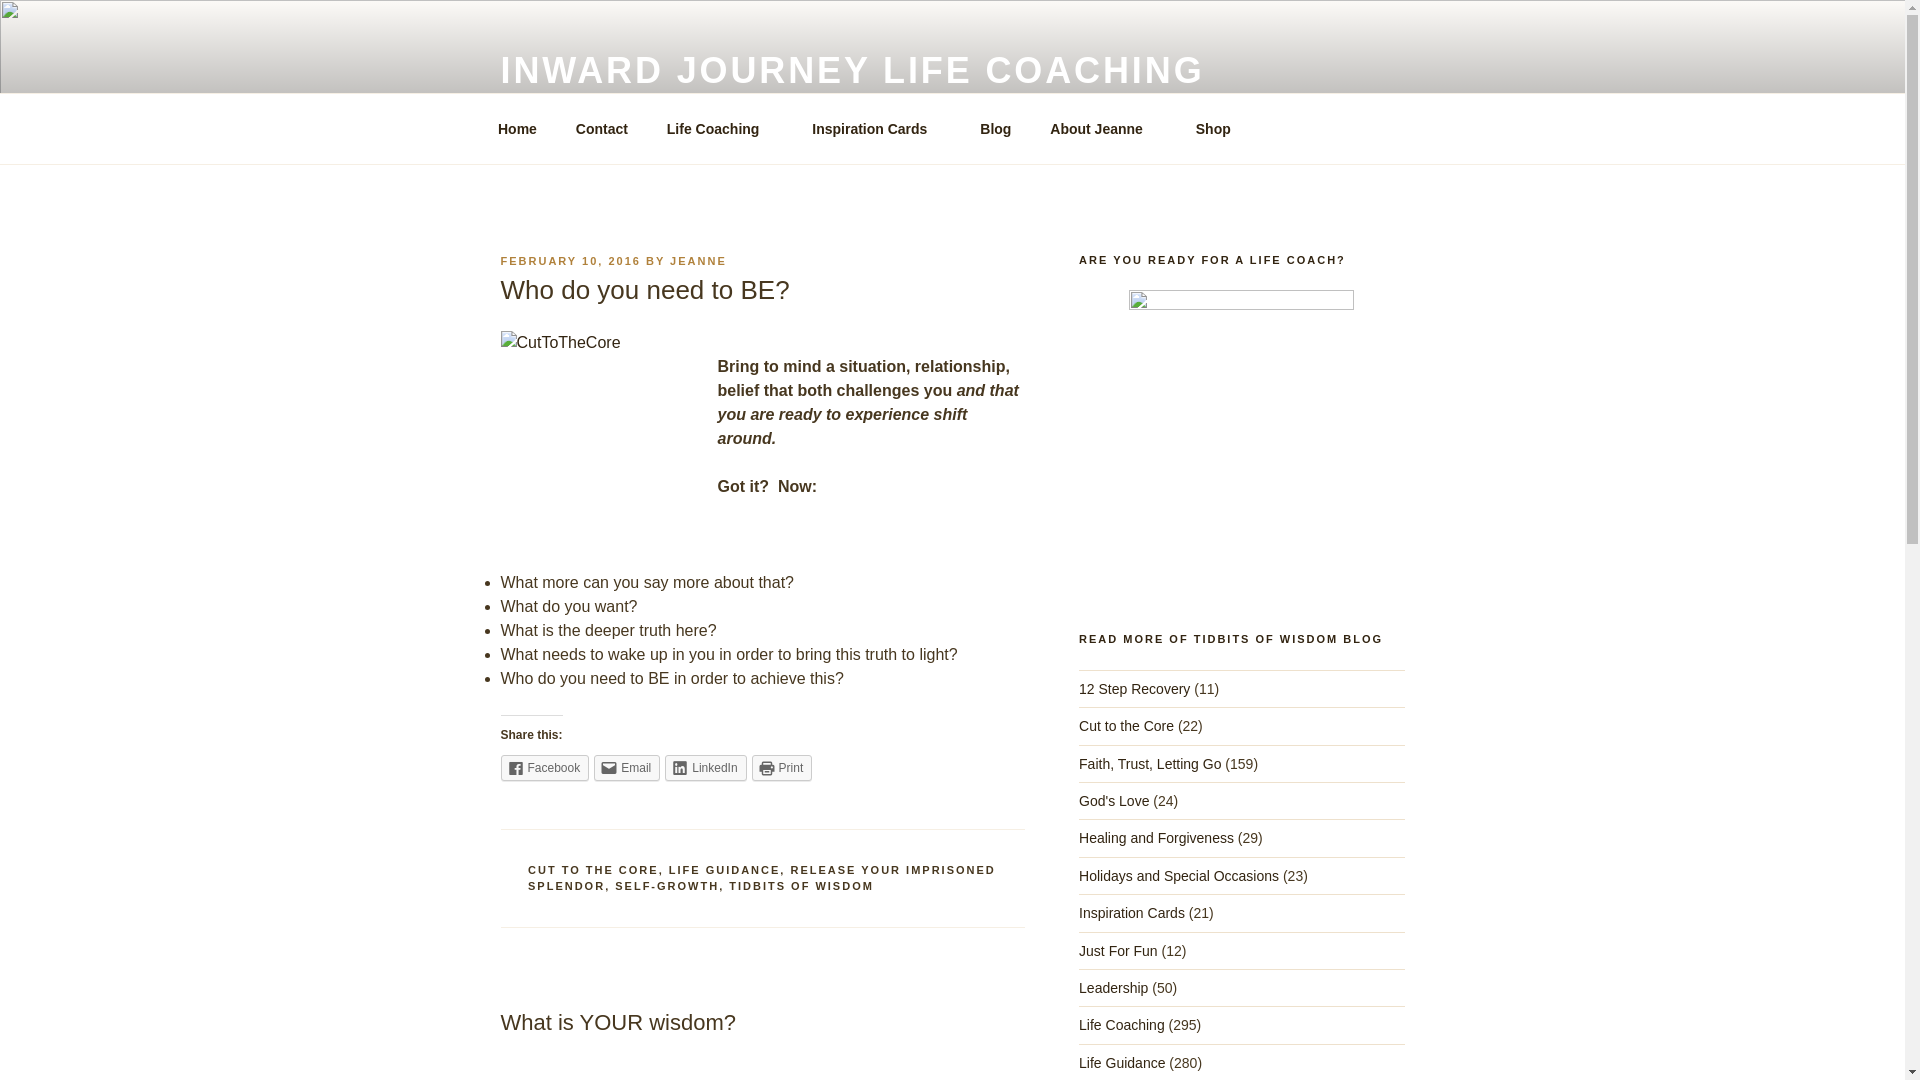  Describe the element at coordinates (1104, 128) in the screenshot. I see `About Jeanne` at that location.